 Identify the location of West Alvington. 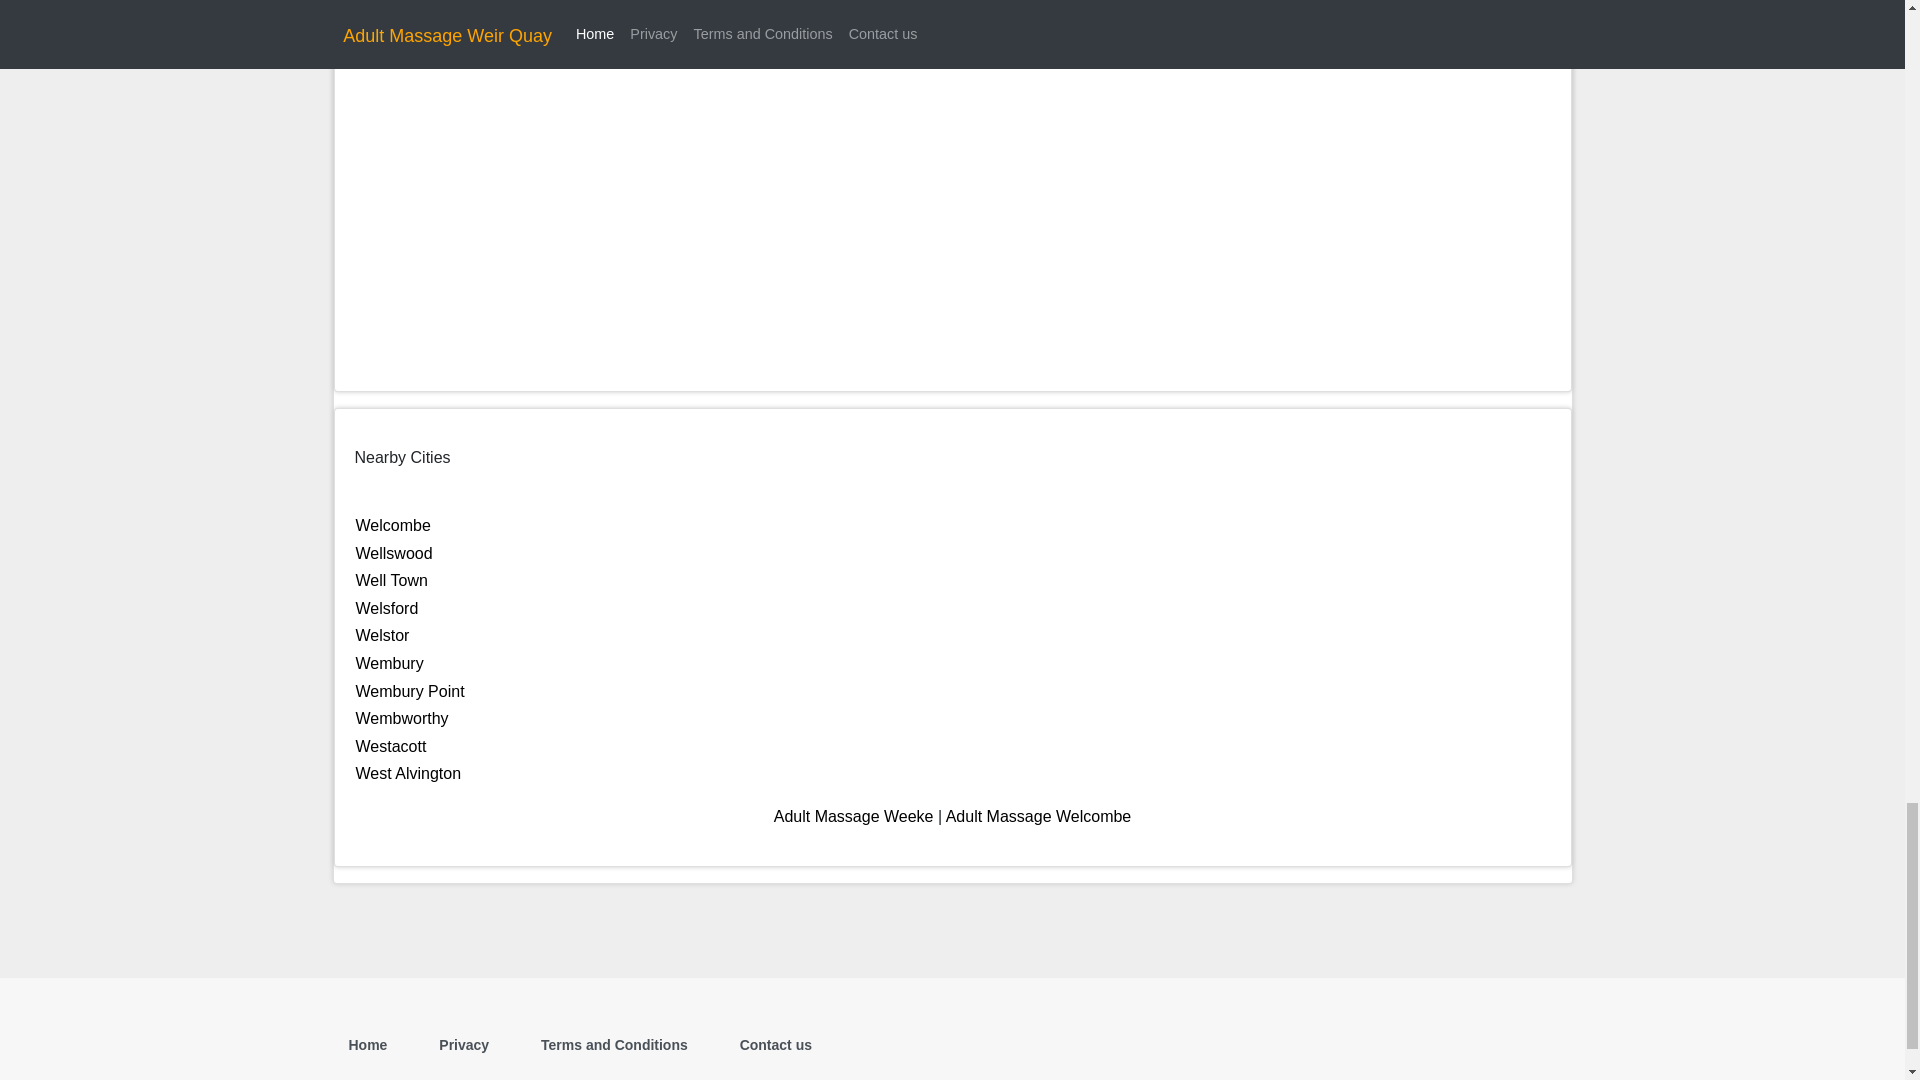
(408, 772).